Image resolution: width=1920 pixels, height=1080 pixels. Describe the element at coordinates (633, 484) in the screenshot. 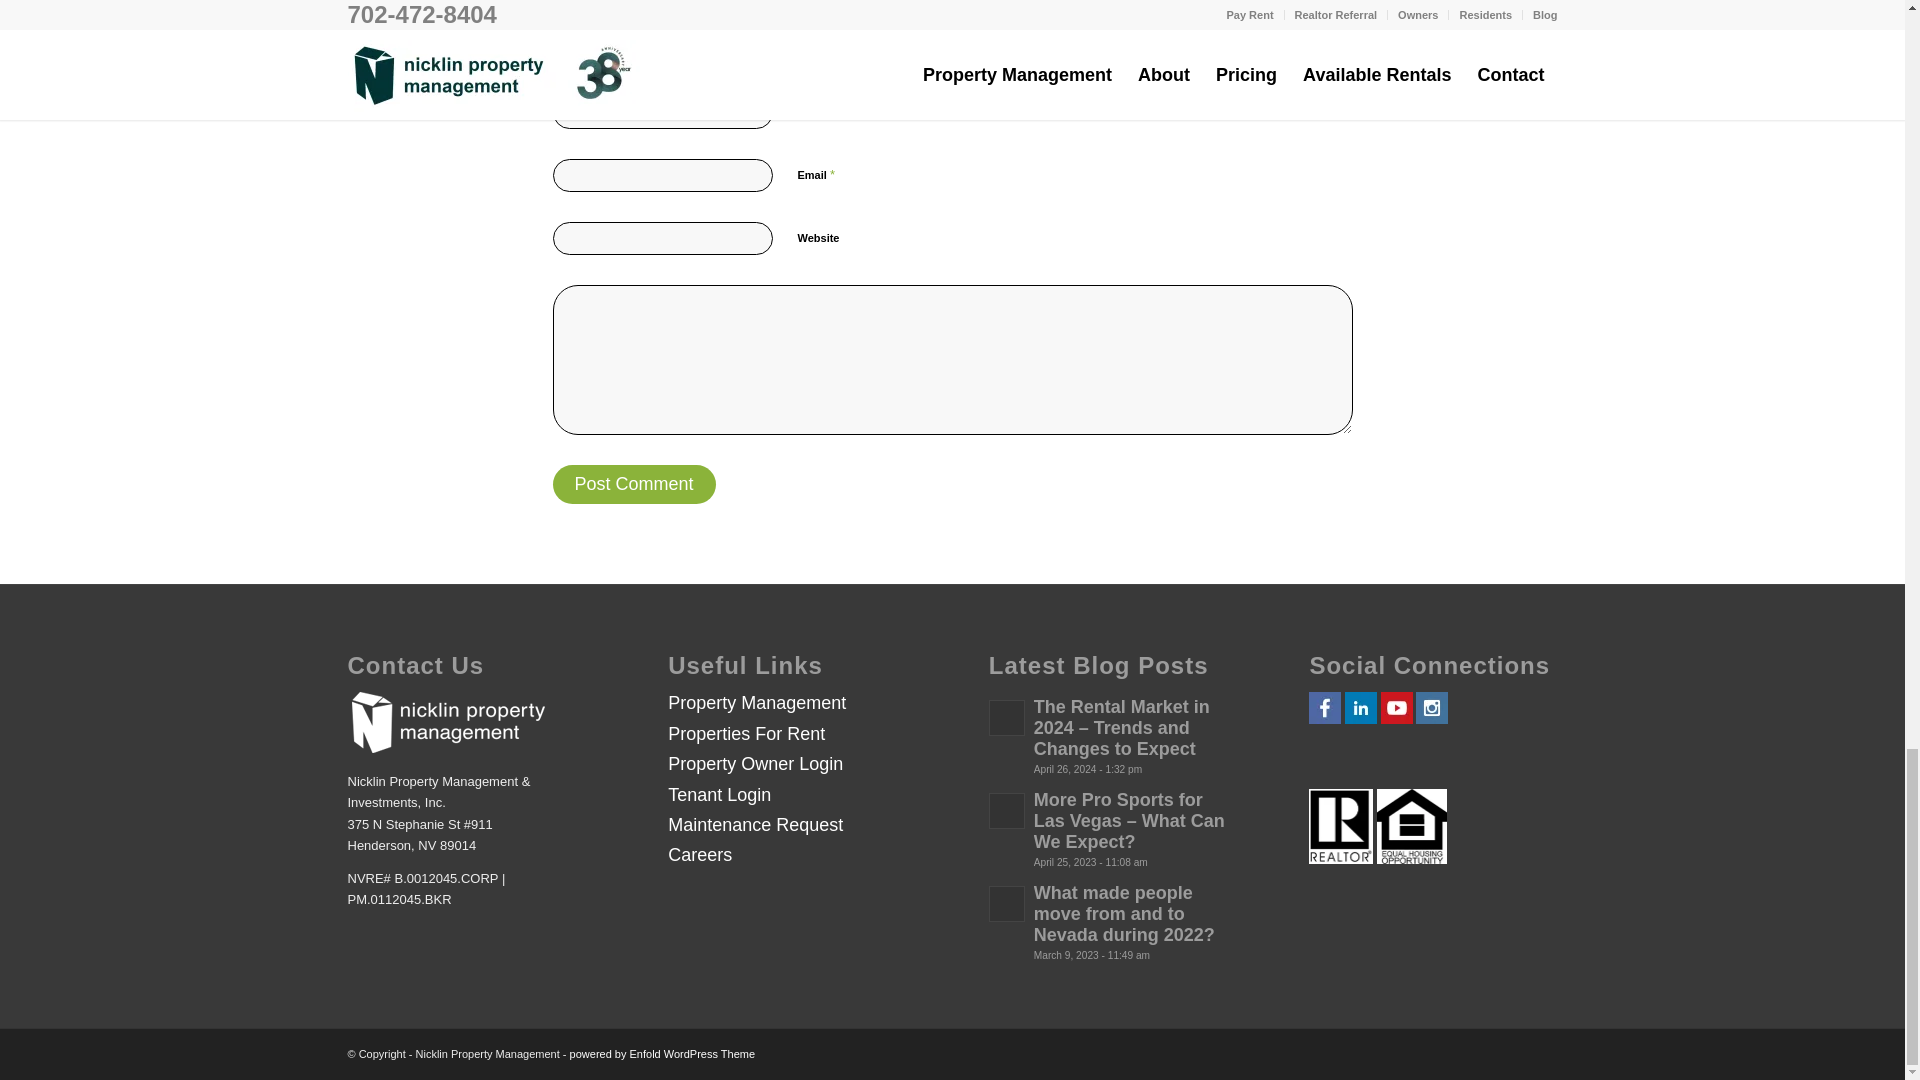

I see `Post Comment` at that location.